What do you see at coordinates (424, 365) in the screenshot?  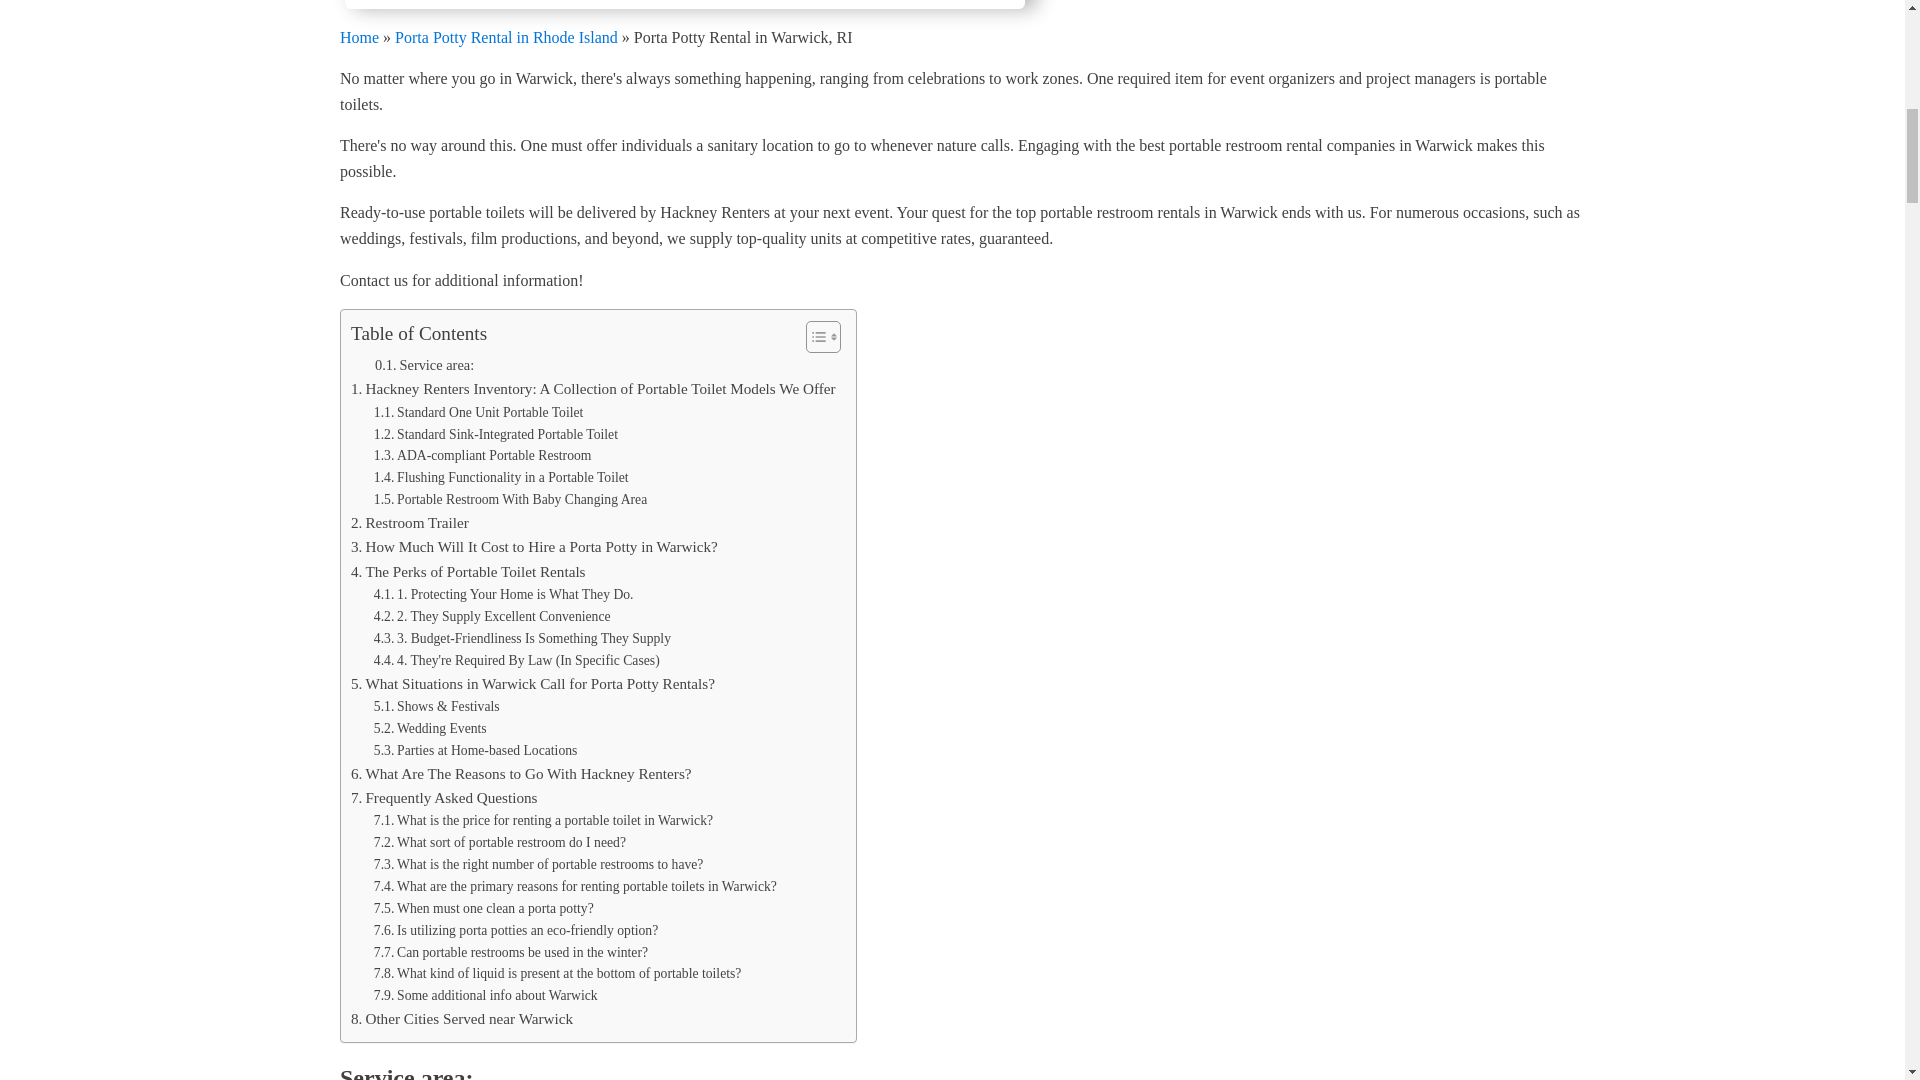 I see `Service area:` at bounding box center [424, 365].